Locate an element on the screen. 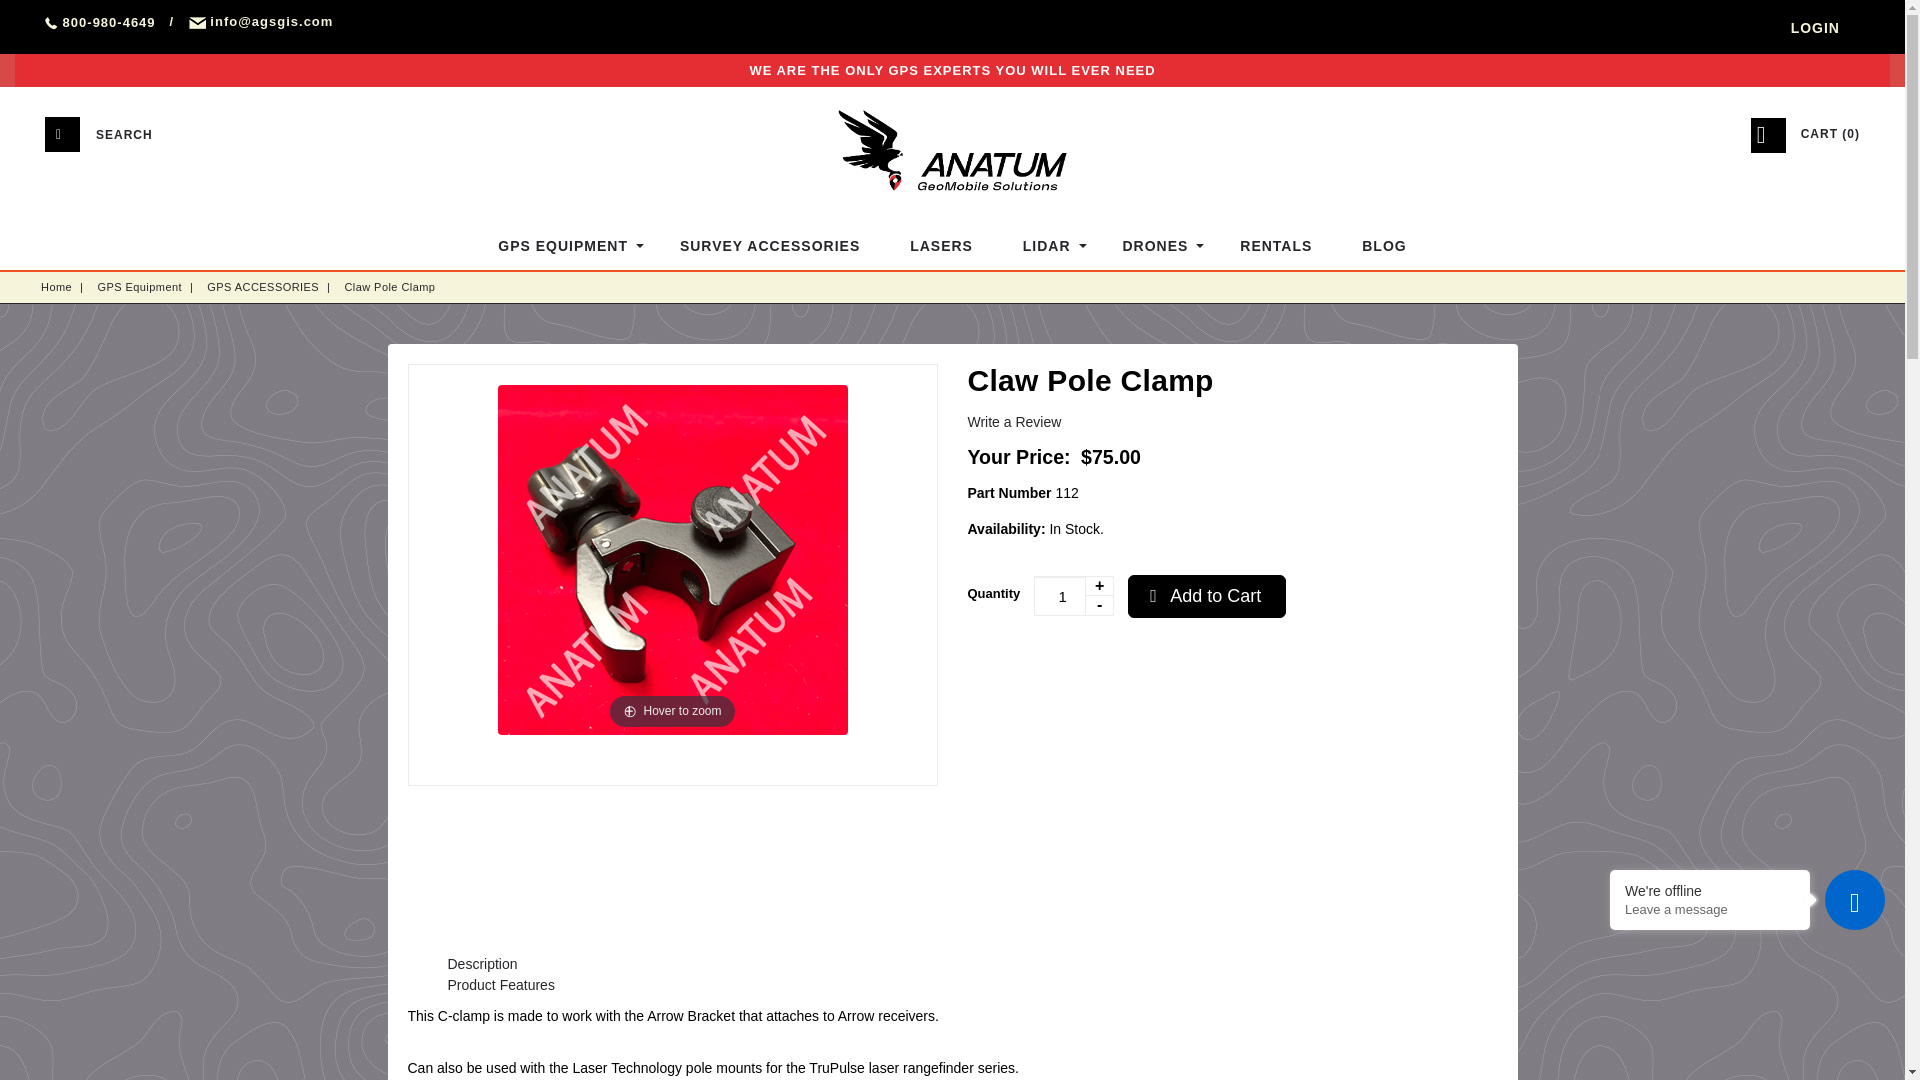 Image resolution: width=1920 pixels, height=1080 pixels. Hover to zoom is located at coordinates (672, 558).